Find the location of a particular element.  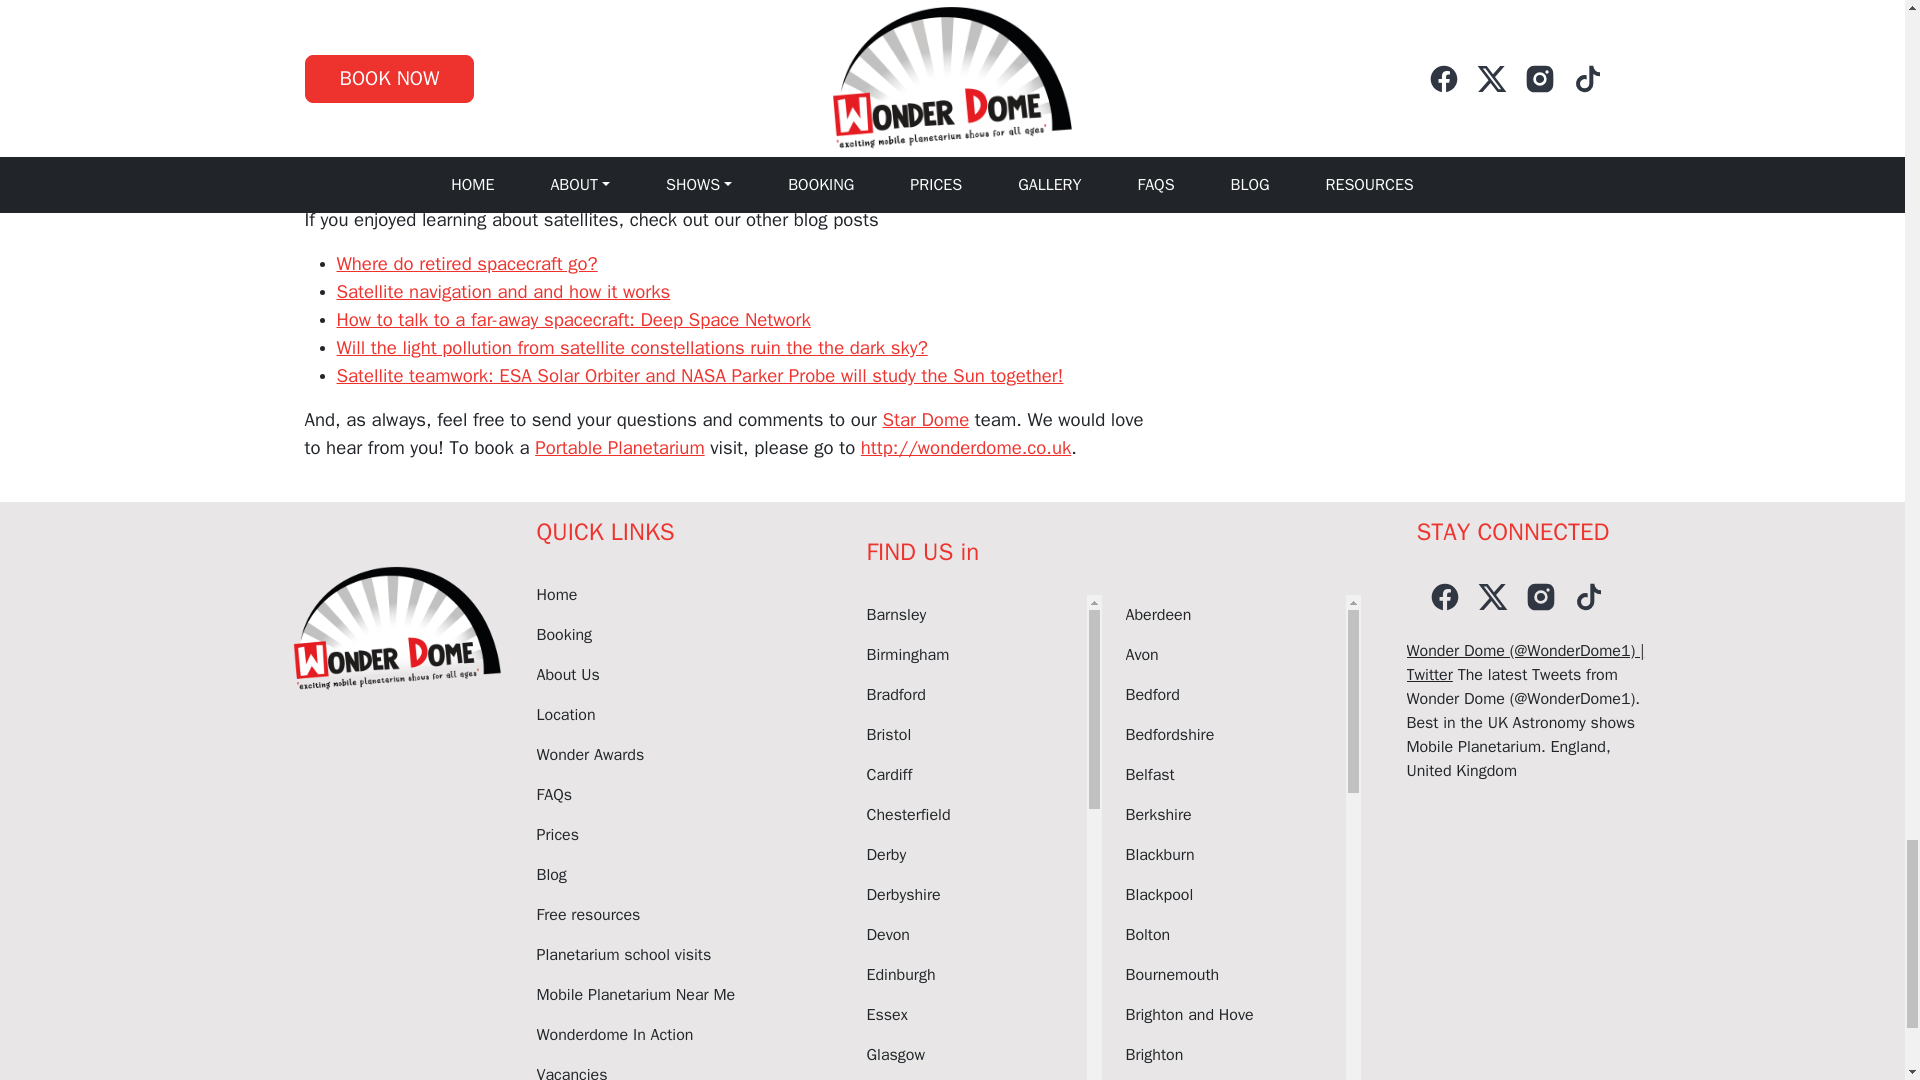

Satellite navigation and and how it works is located at coordinates (503, 291).